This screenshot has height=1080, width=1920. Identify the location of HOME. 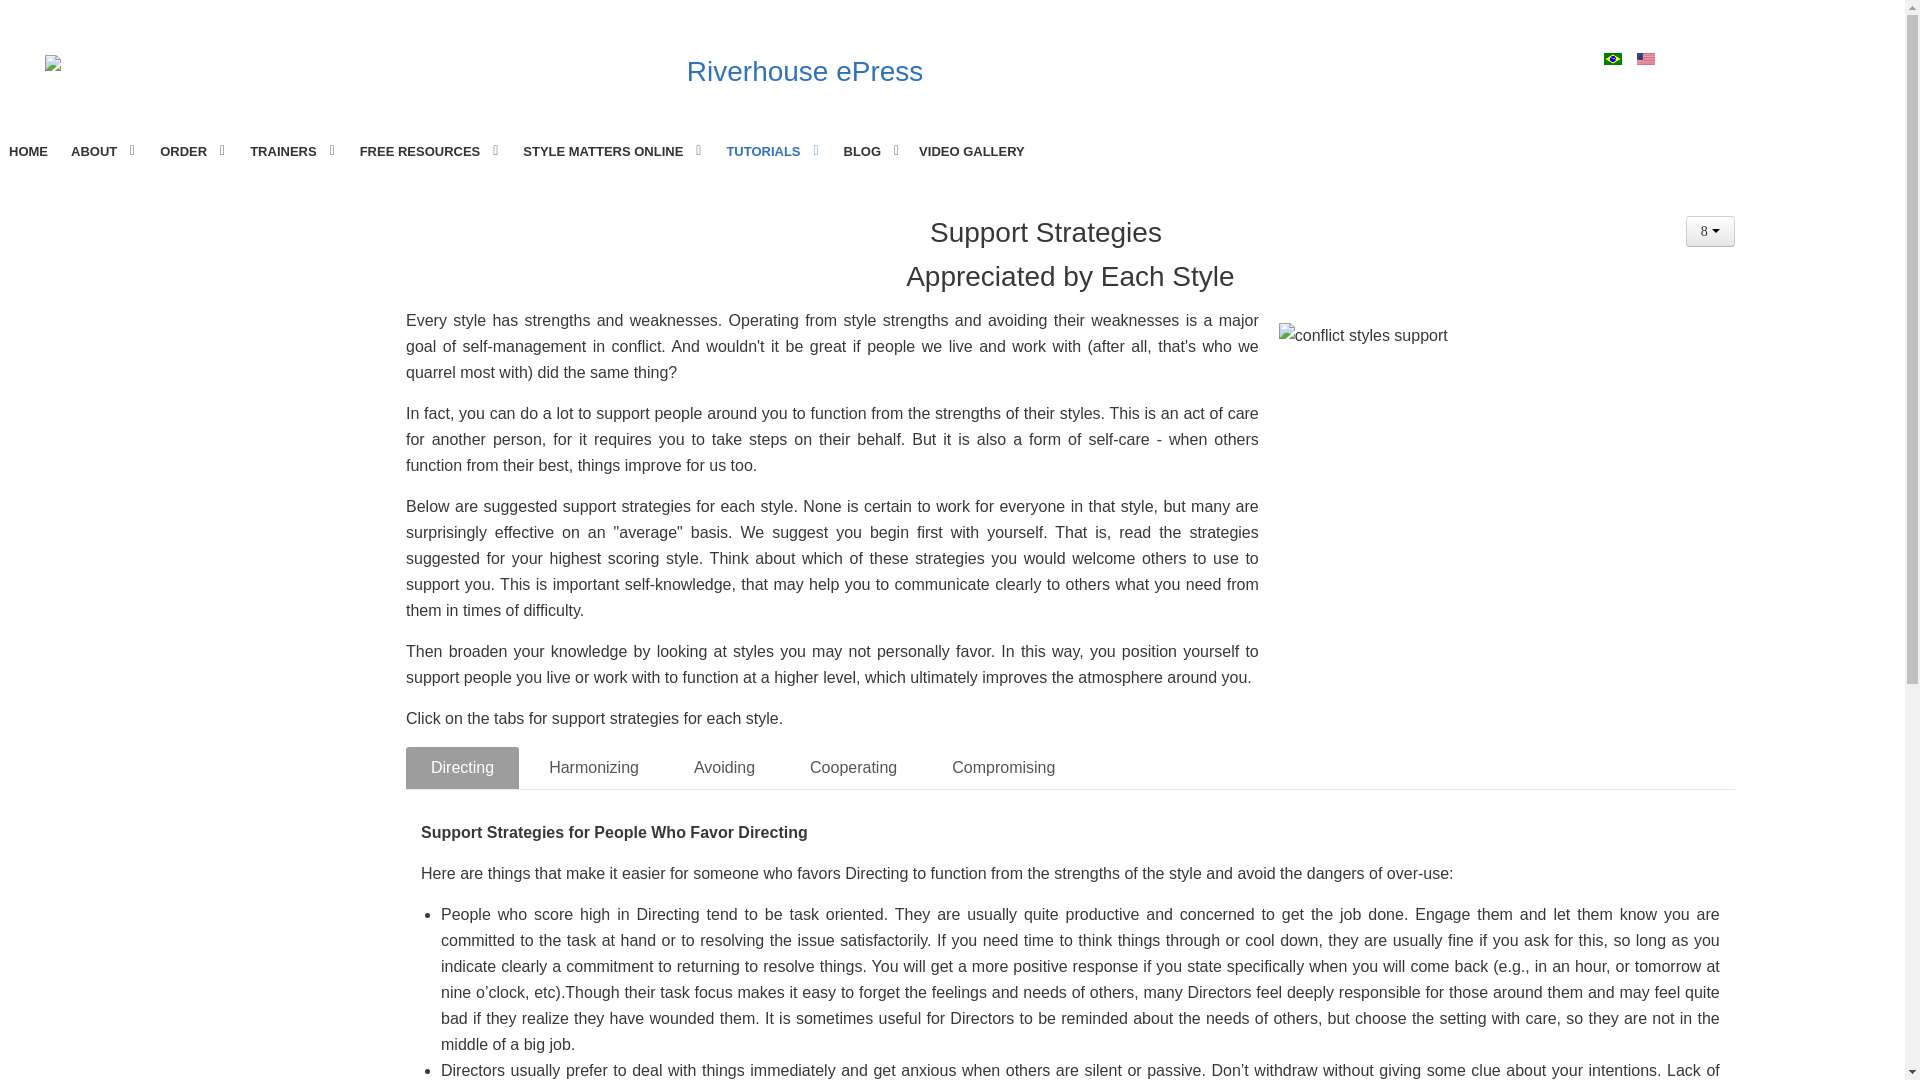
(28, 152).